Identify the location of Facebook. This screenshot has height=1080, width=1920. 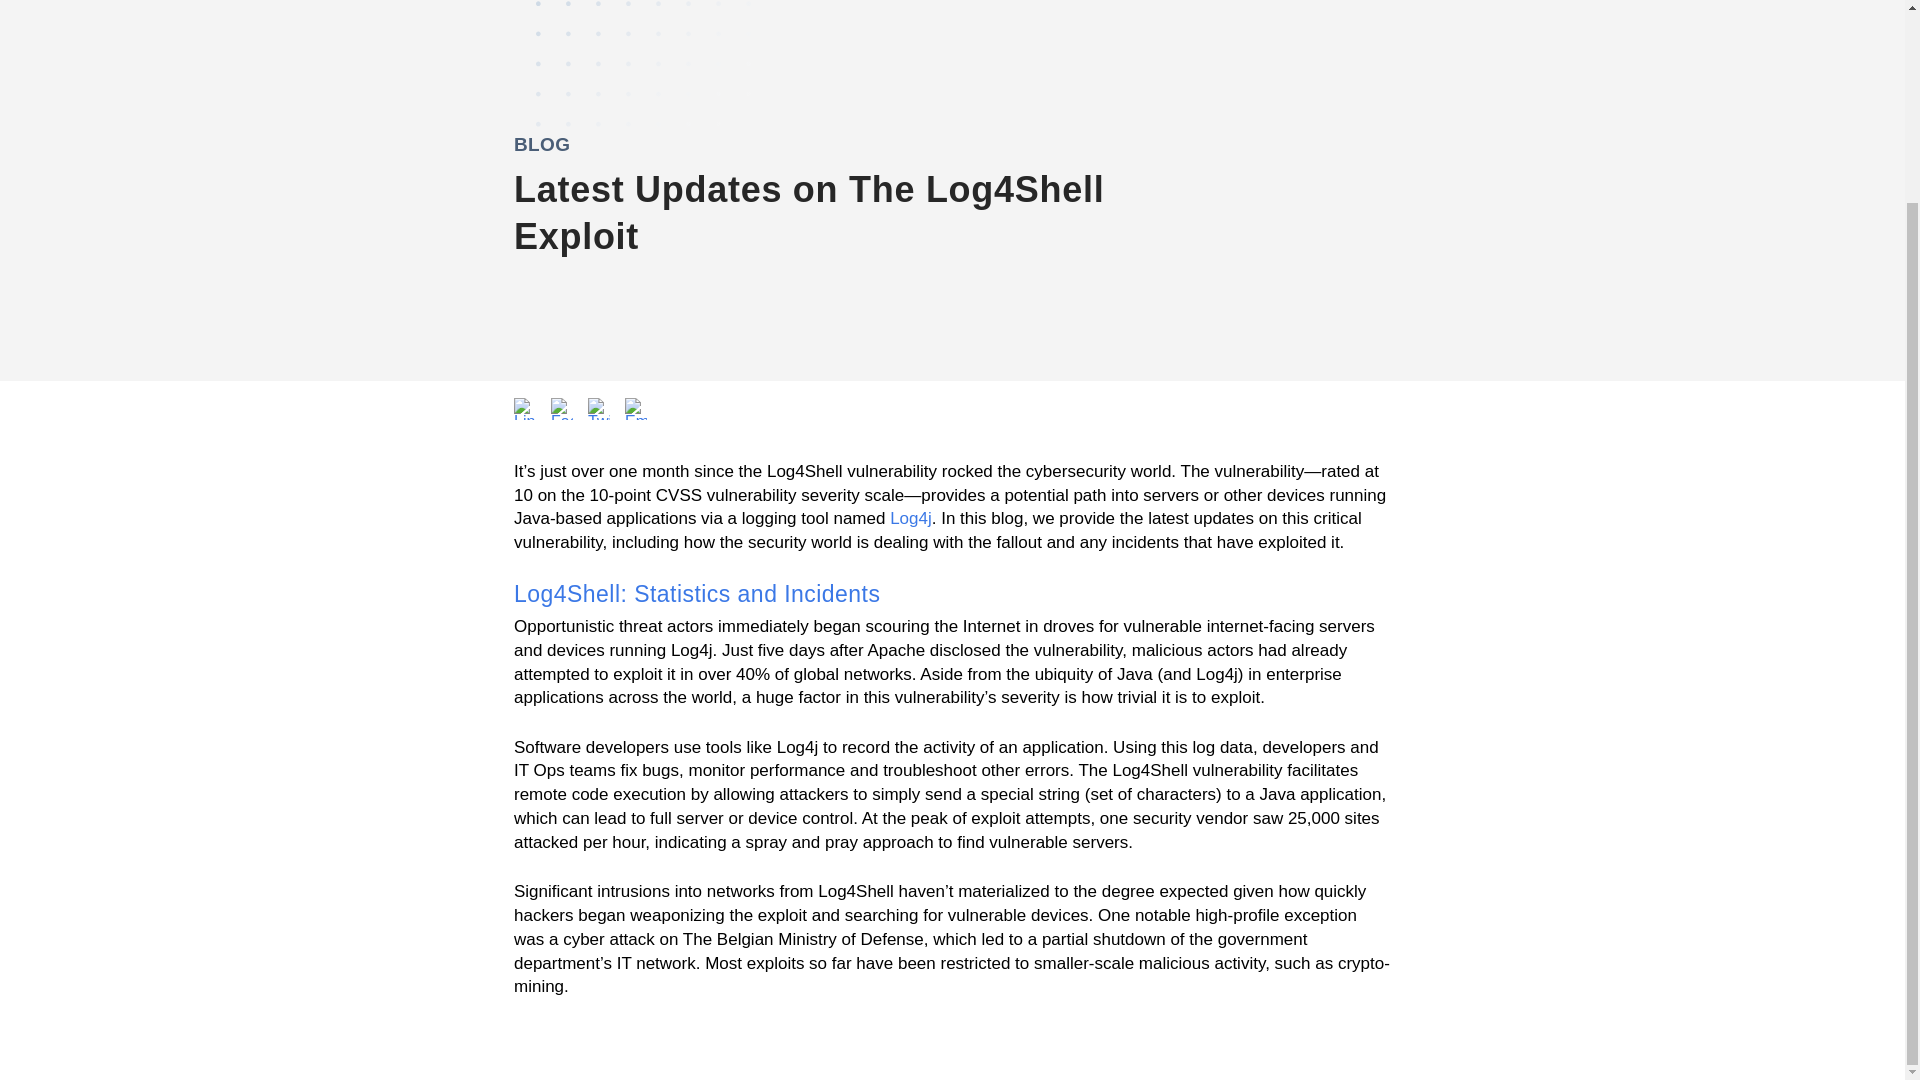
(562, 409).